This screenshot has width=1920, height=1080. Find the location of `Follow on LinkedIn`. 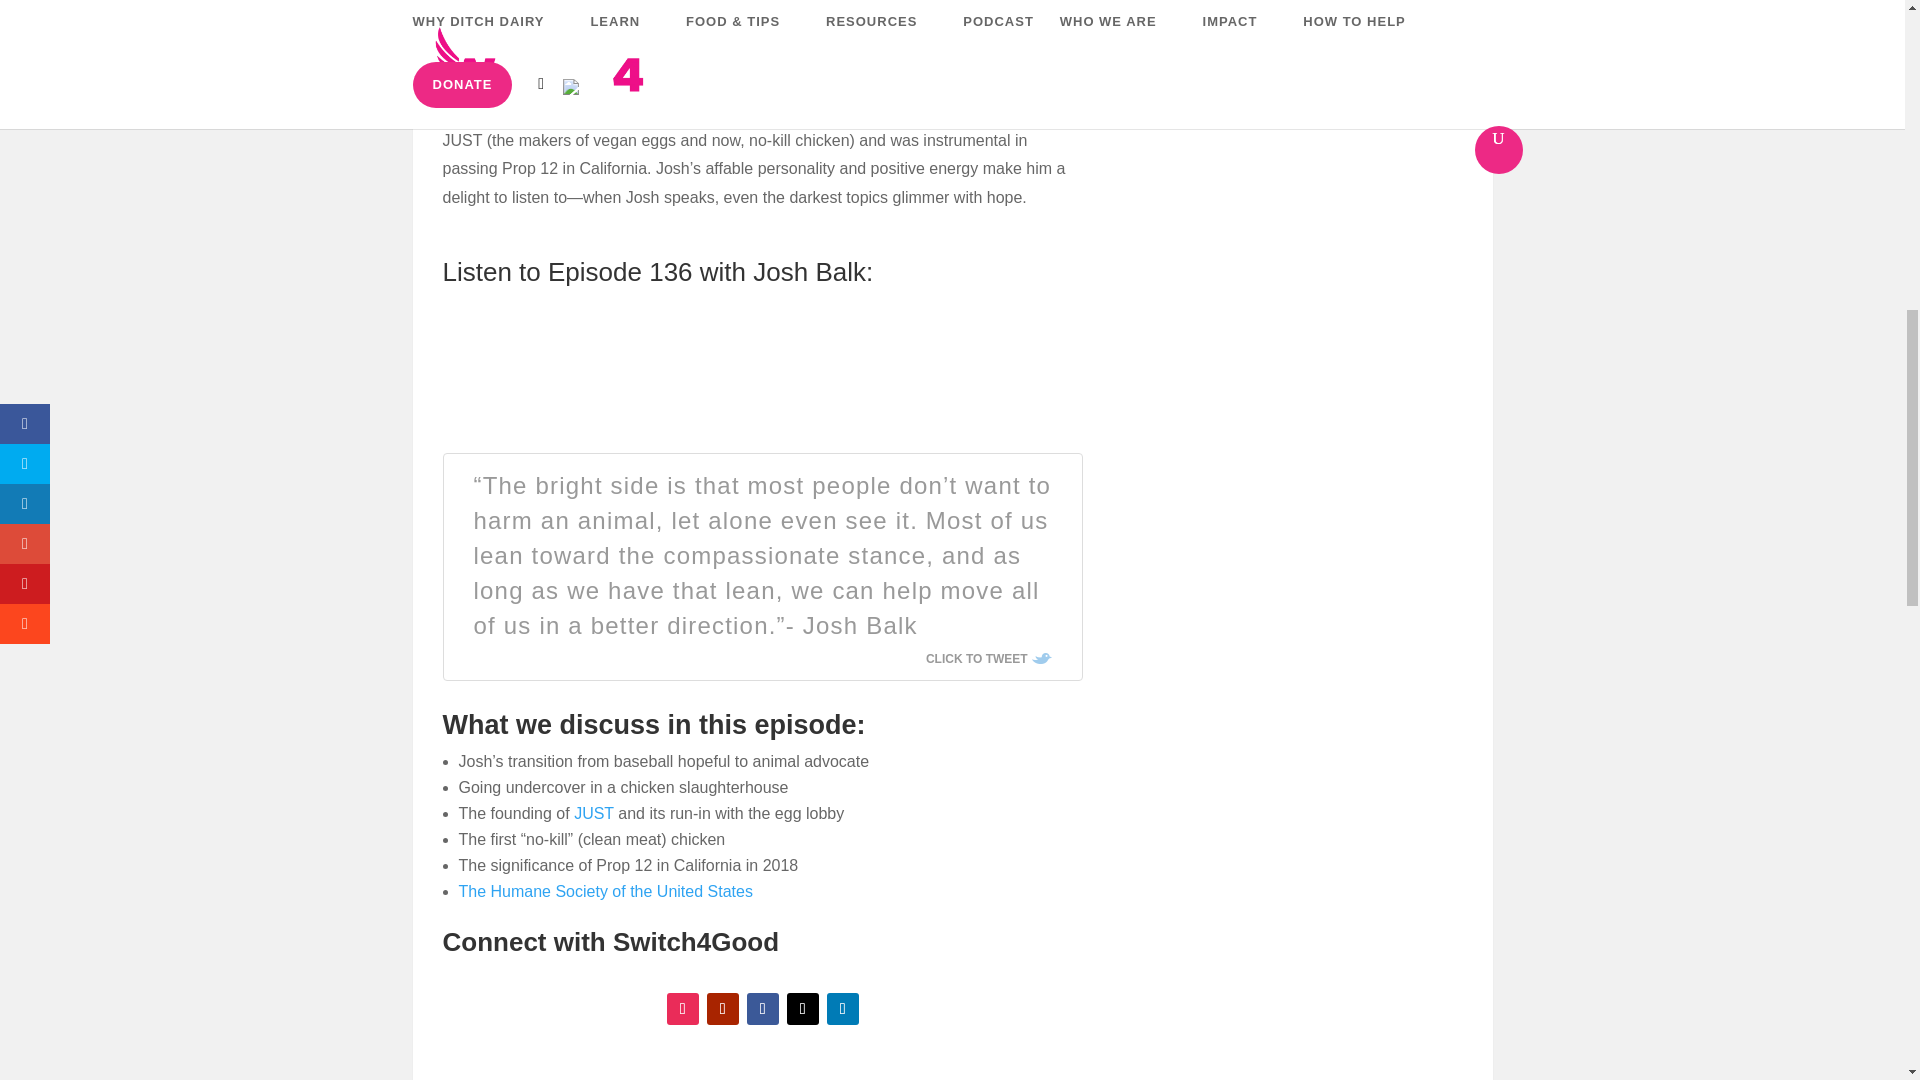

Follow on LinkedIn is located at coordinates (842, 1008).